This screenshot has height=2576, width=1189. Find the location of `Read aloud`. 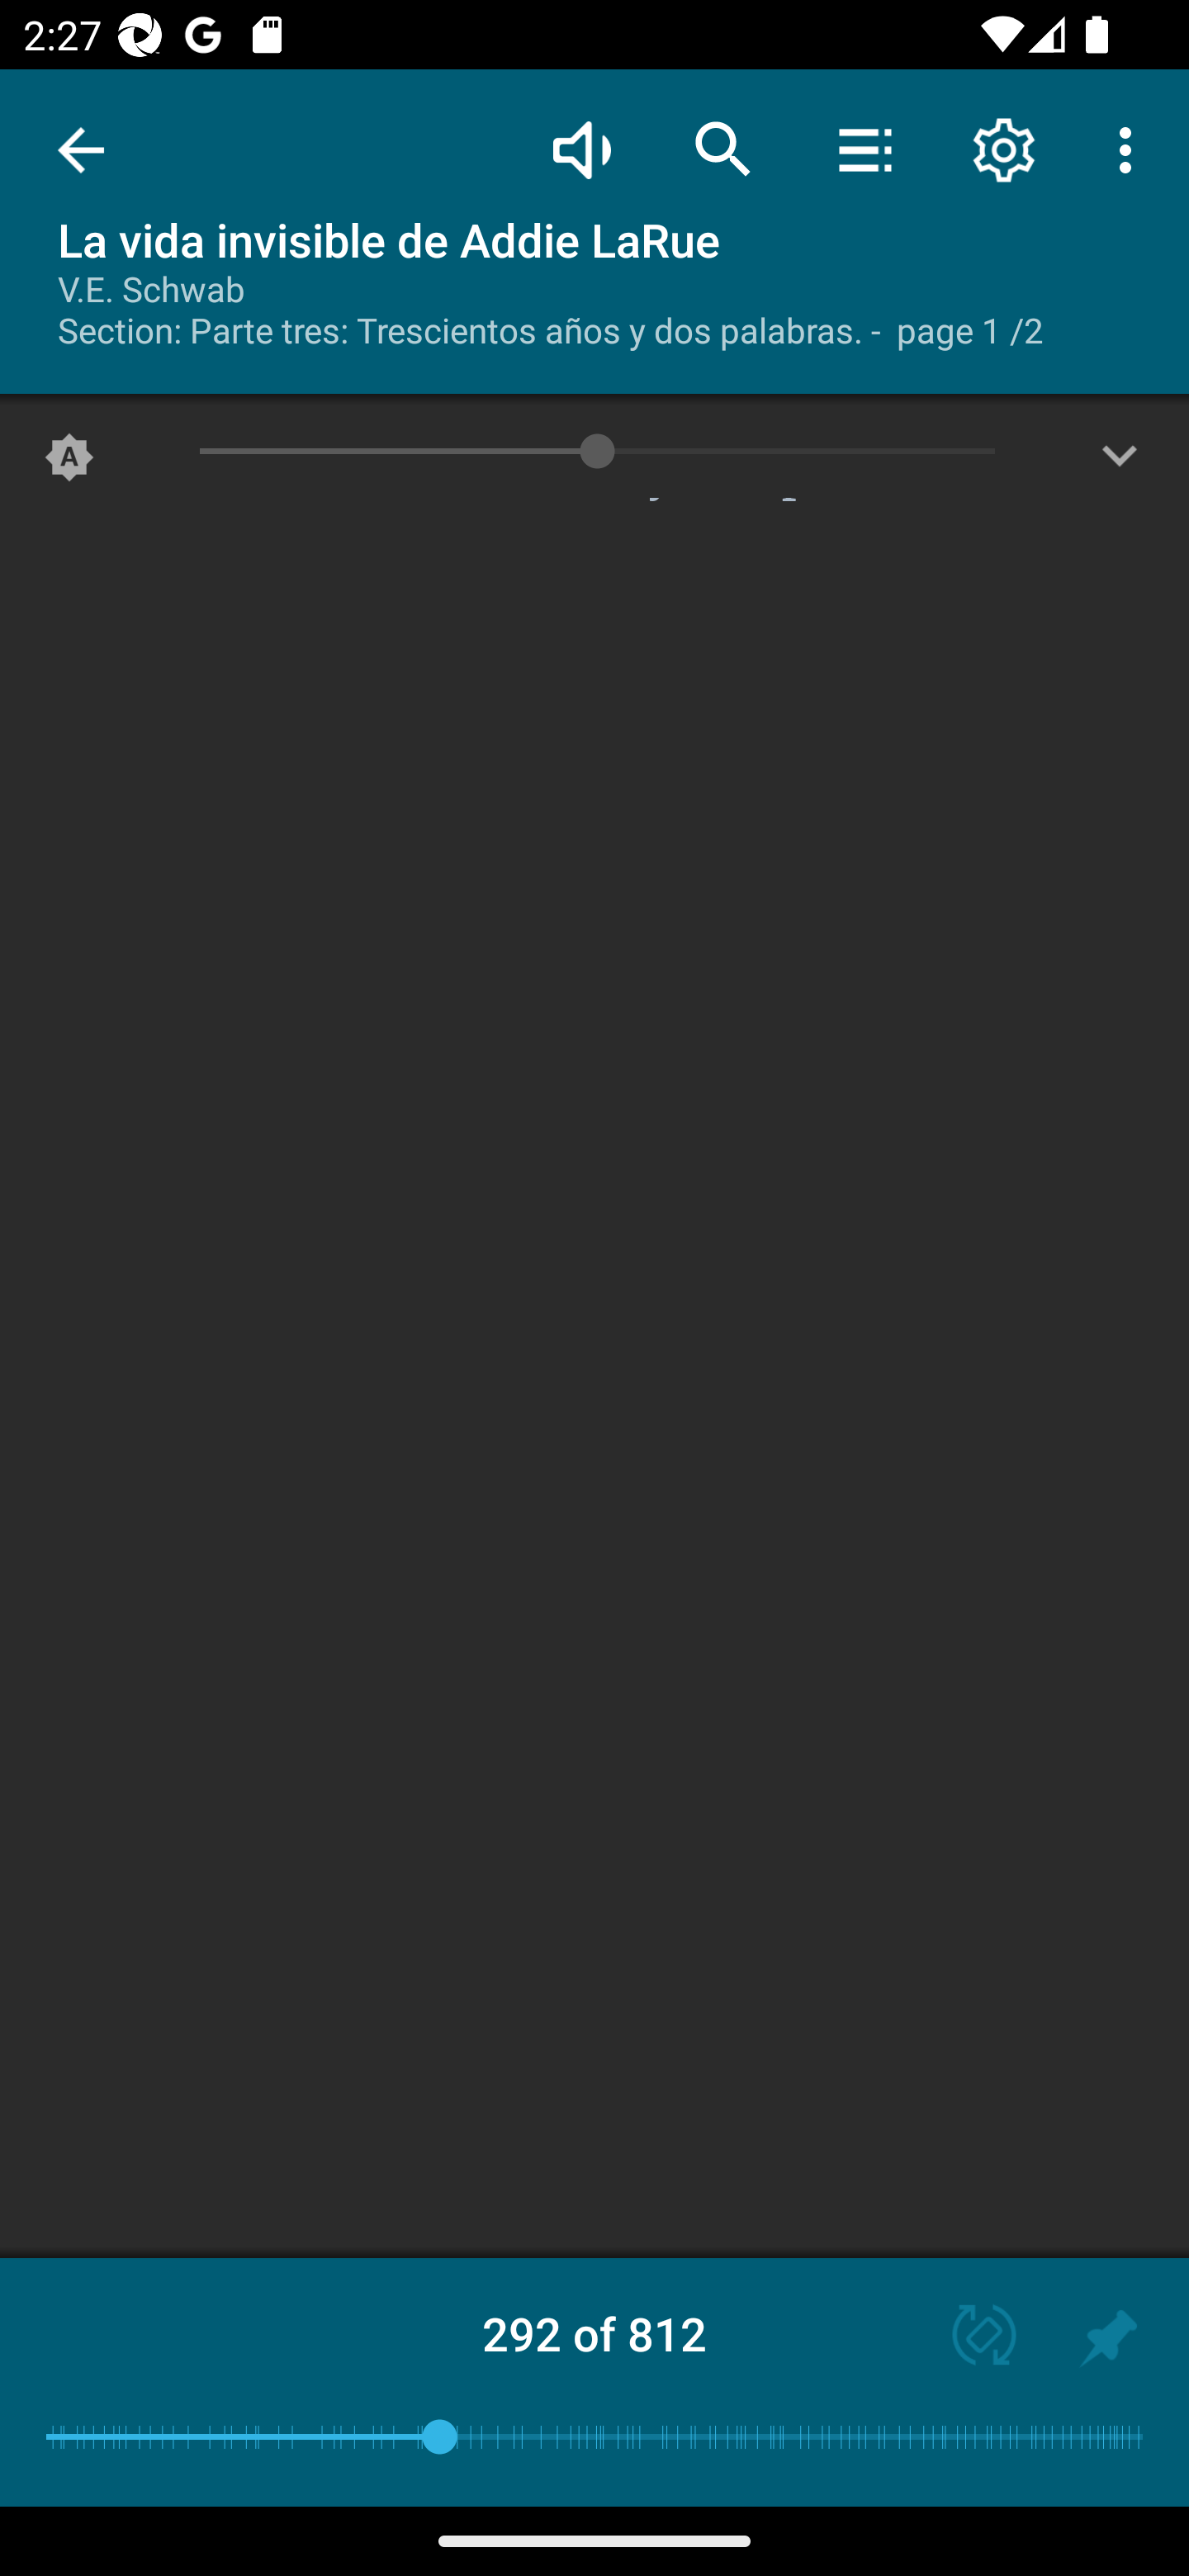

Read aloud is located at coordinates (581, 149).